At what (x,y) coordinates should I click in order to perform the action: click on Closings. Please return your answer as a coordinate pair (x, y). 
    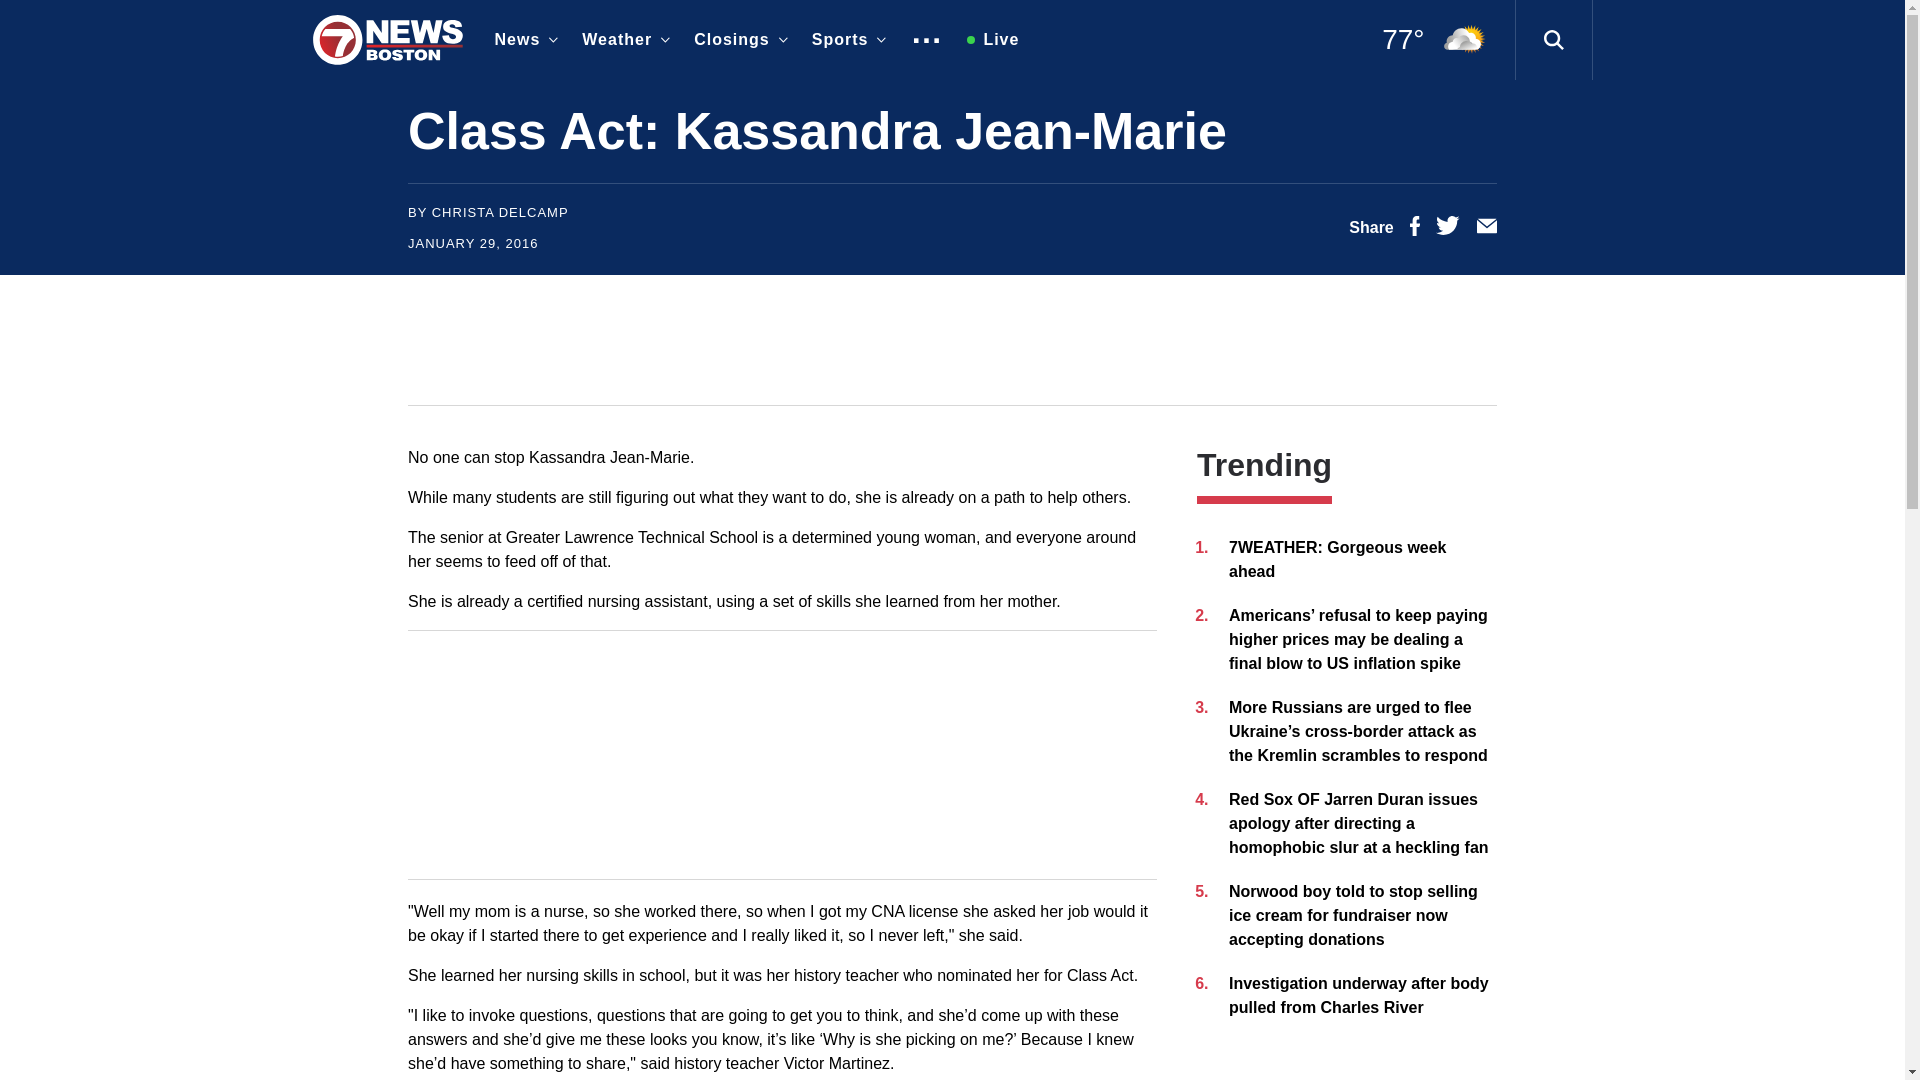
    Looking at the image, I should click on (736, 40).